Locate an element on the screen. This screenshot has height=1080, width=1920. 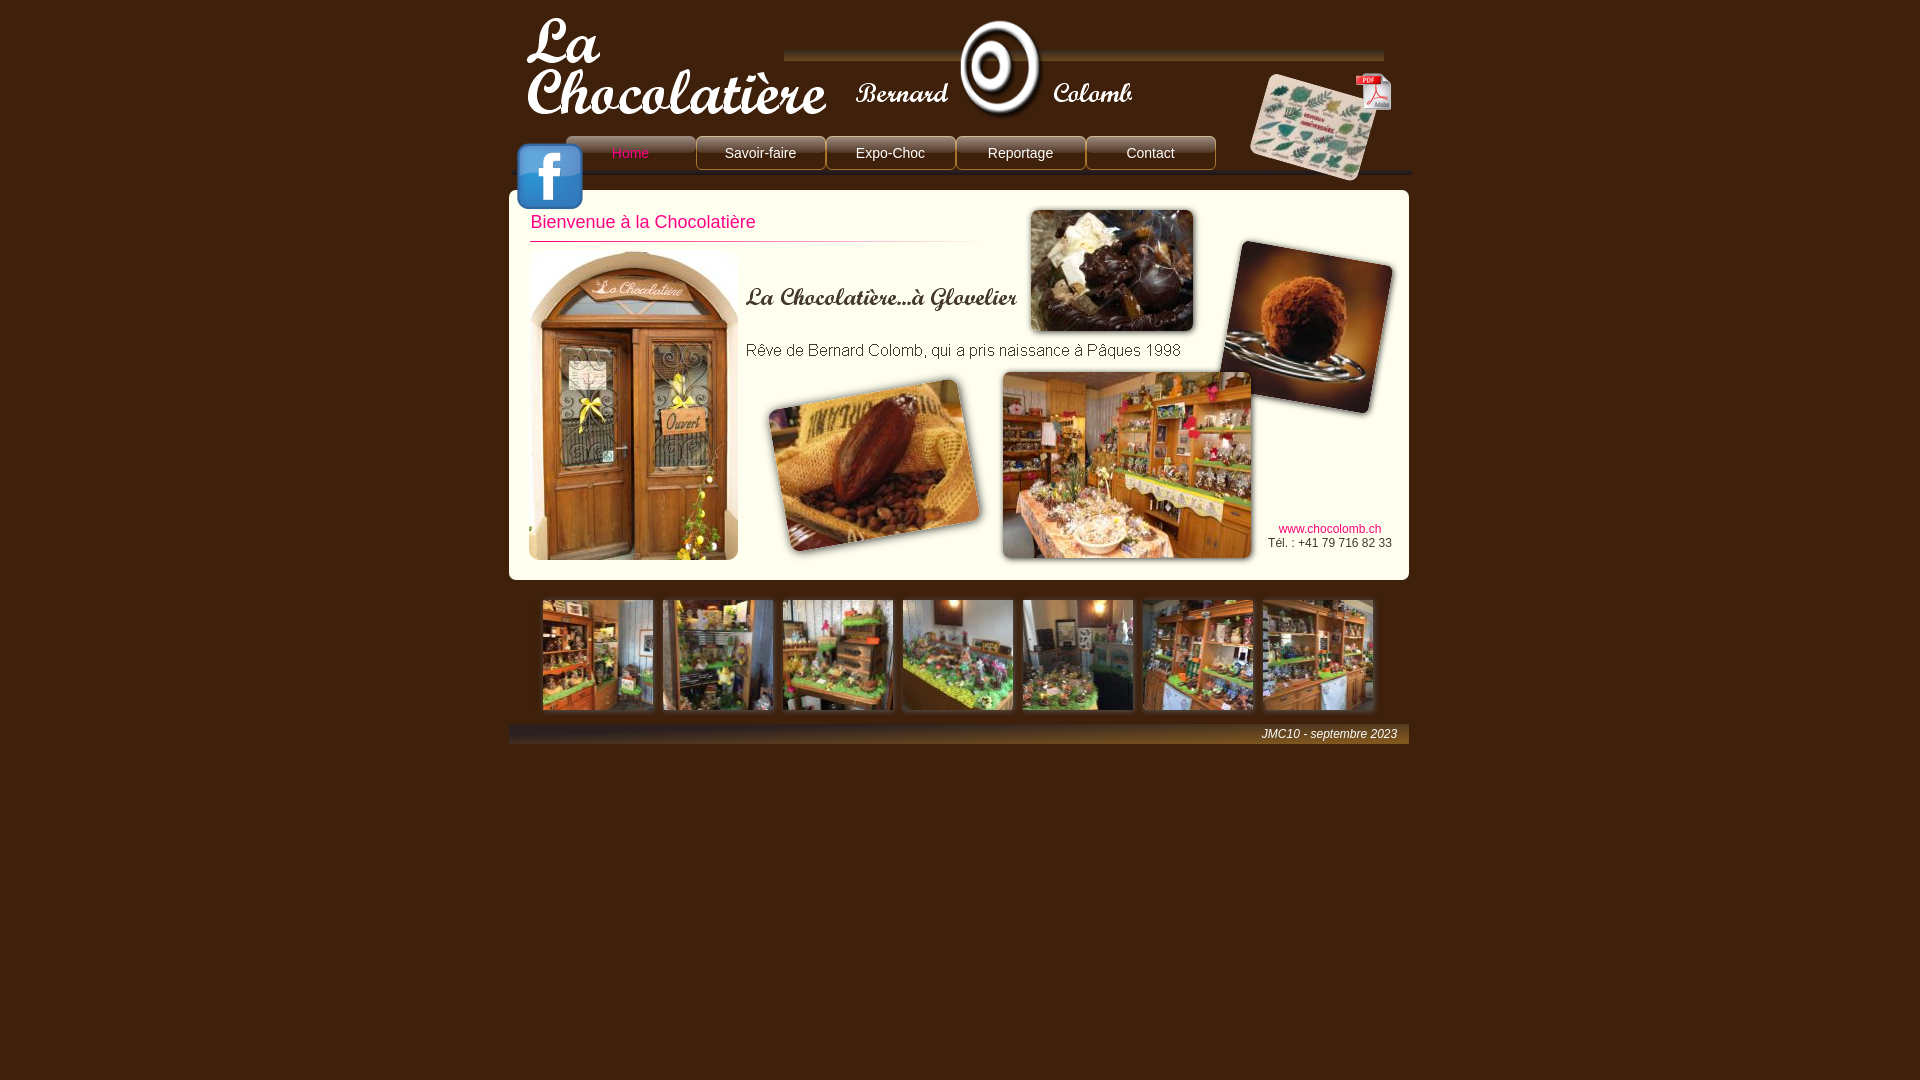
Expo-Choc is located at coordinates (891, 153).